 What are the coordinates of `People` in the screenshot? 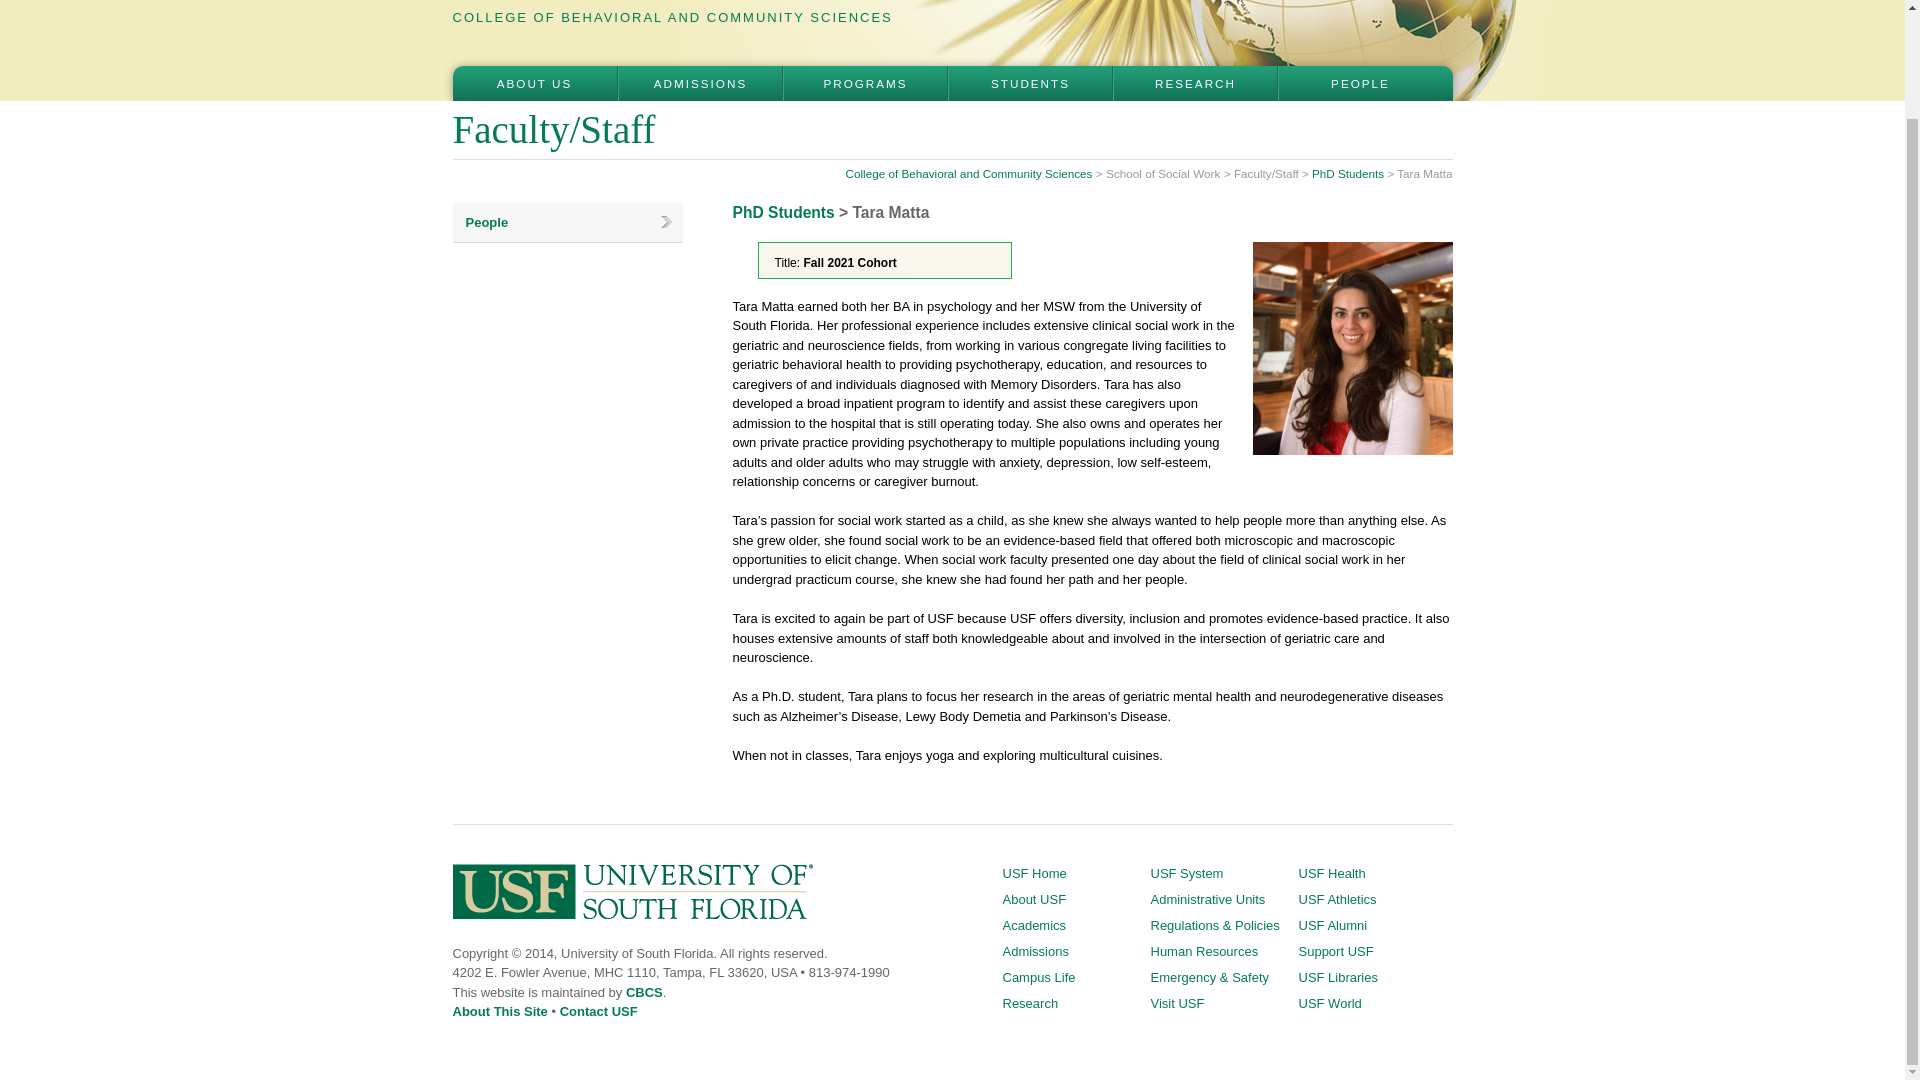 It's located at (566, 222).